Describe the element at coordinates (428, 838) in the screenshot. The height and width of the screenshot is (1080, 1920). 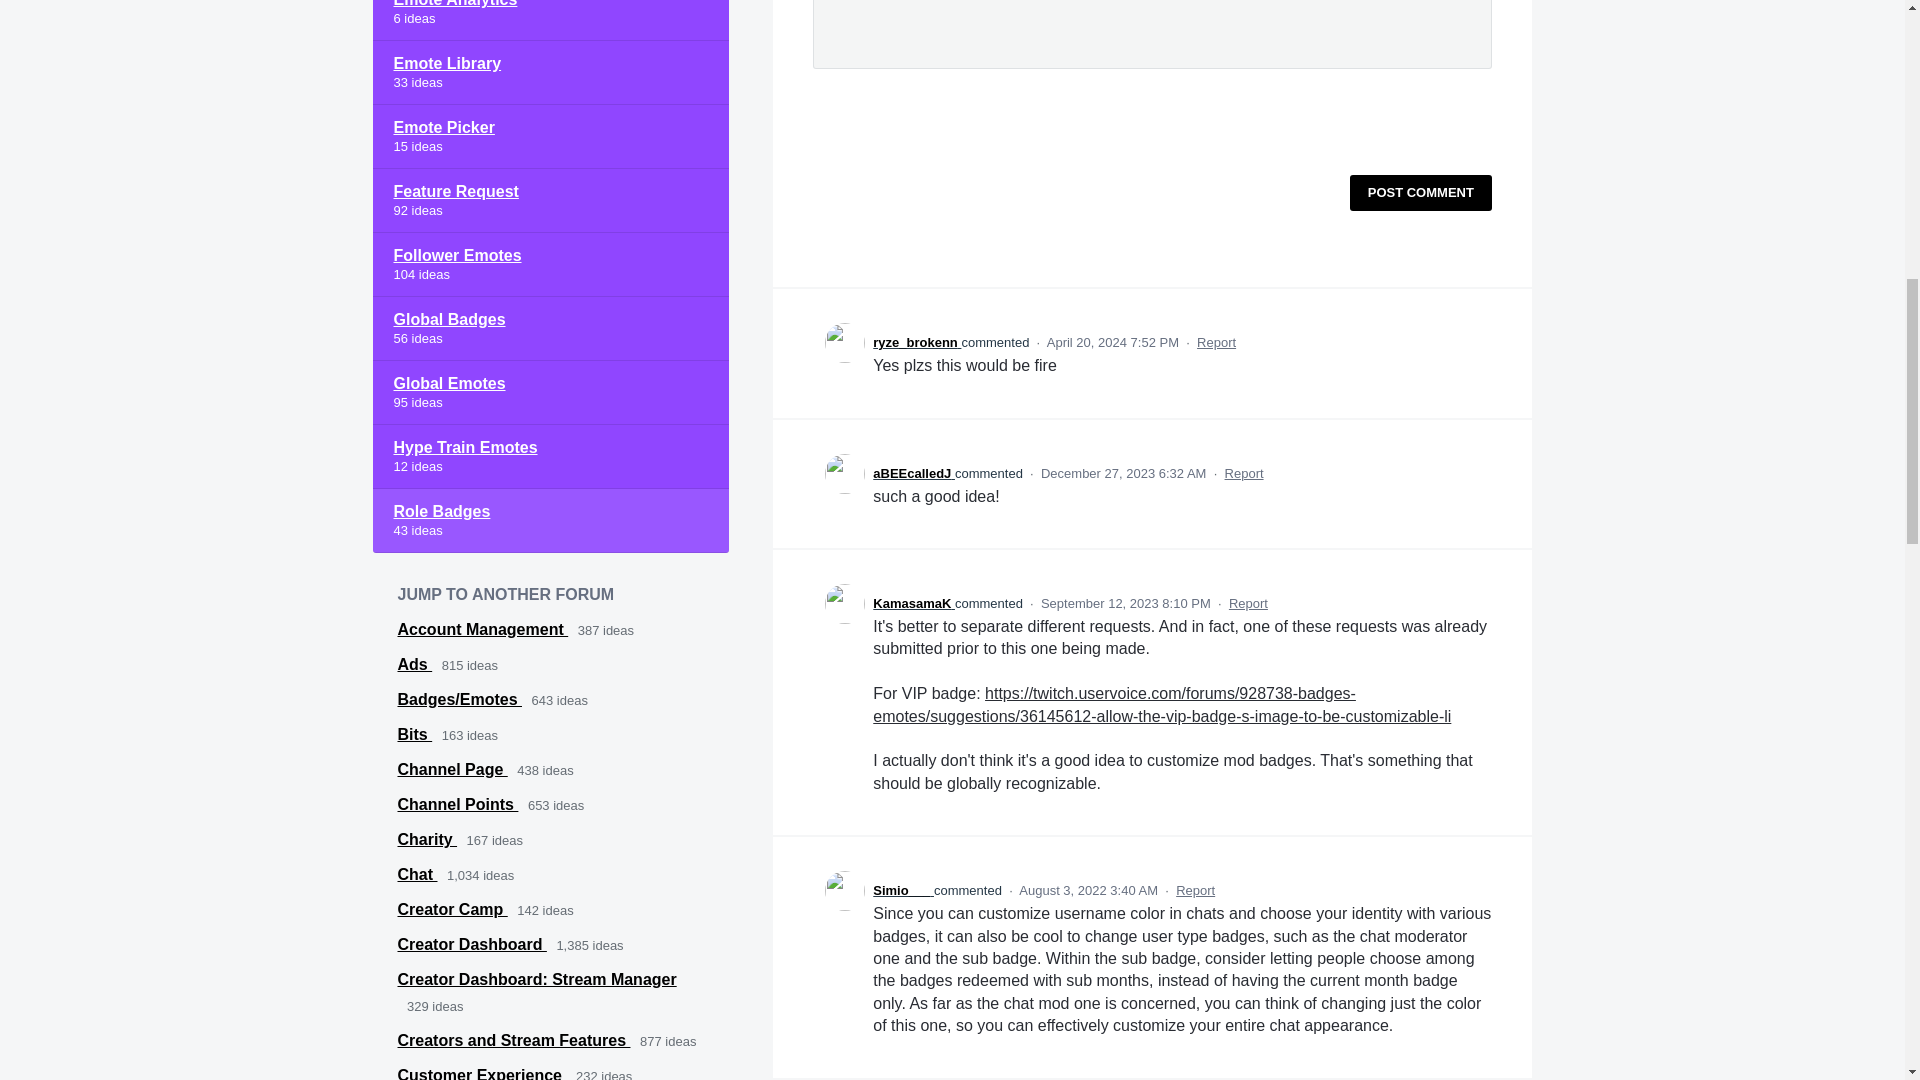
I see `Charity` at that location.